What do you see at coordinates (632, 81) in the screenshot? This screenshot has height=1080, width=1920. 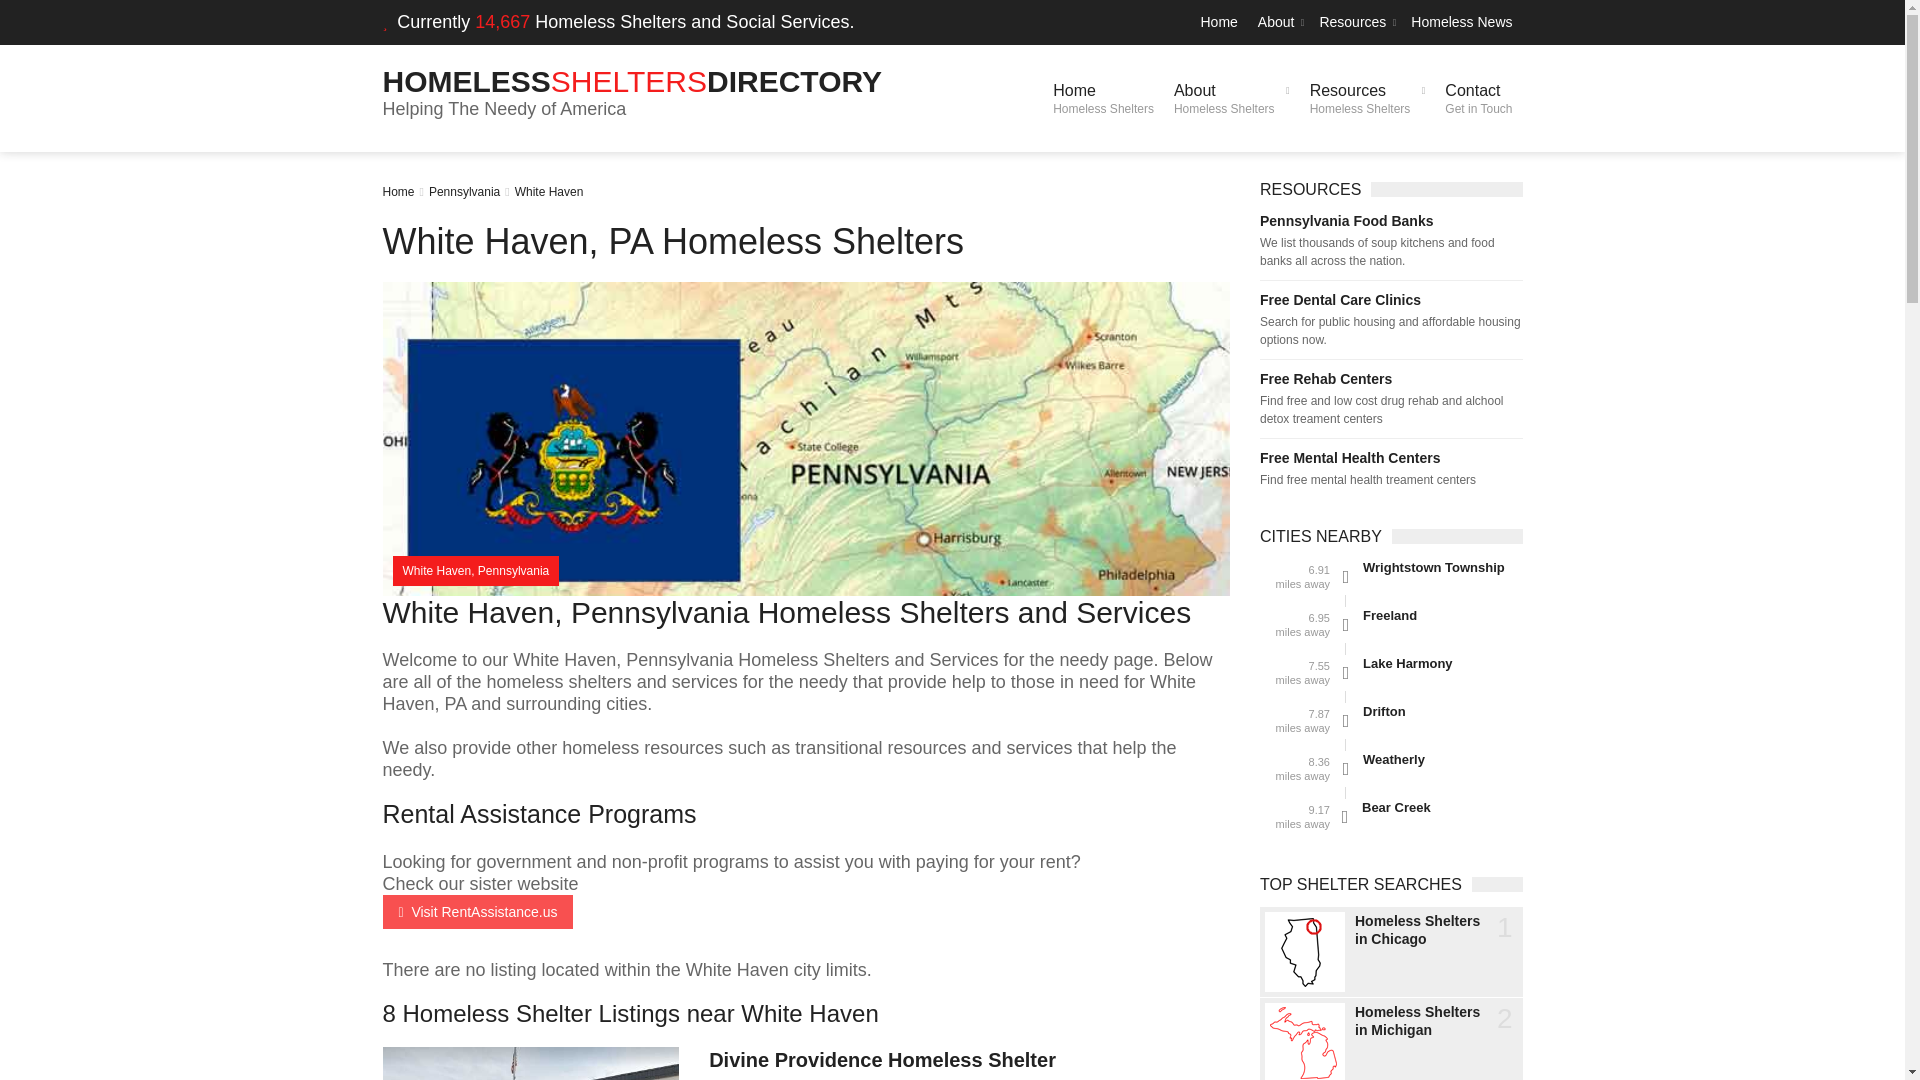 I see `Resources` at bounding box center [632, 81].